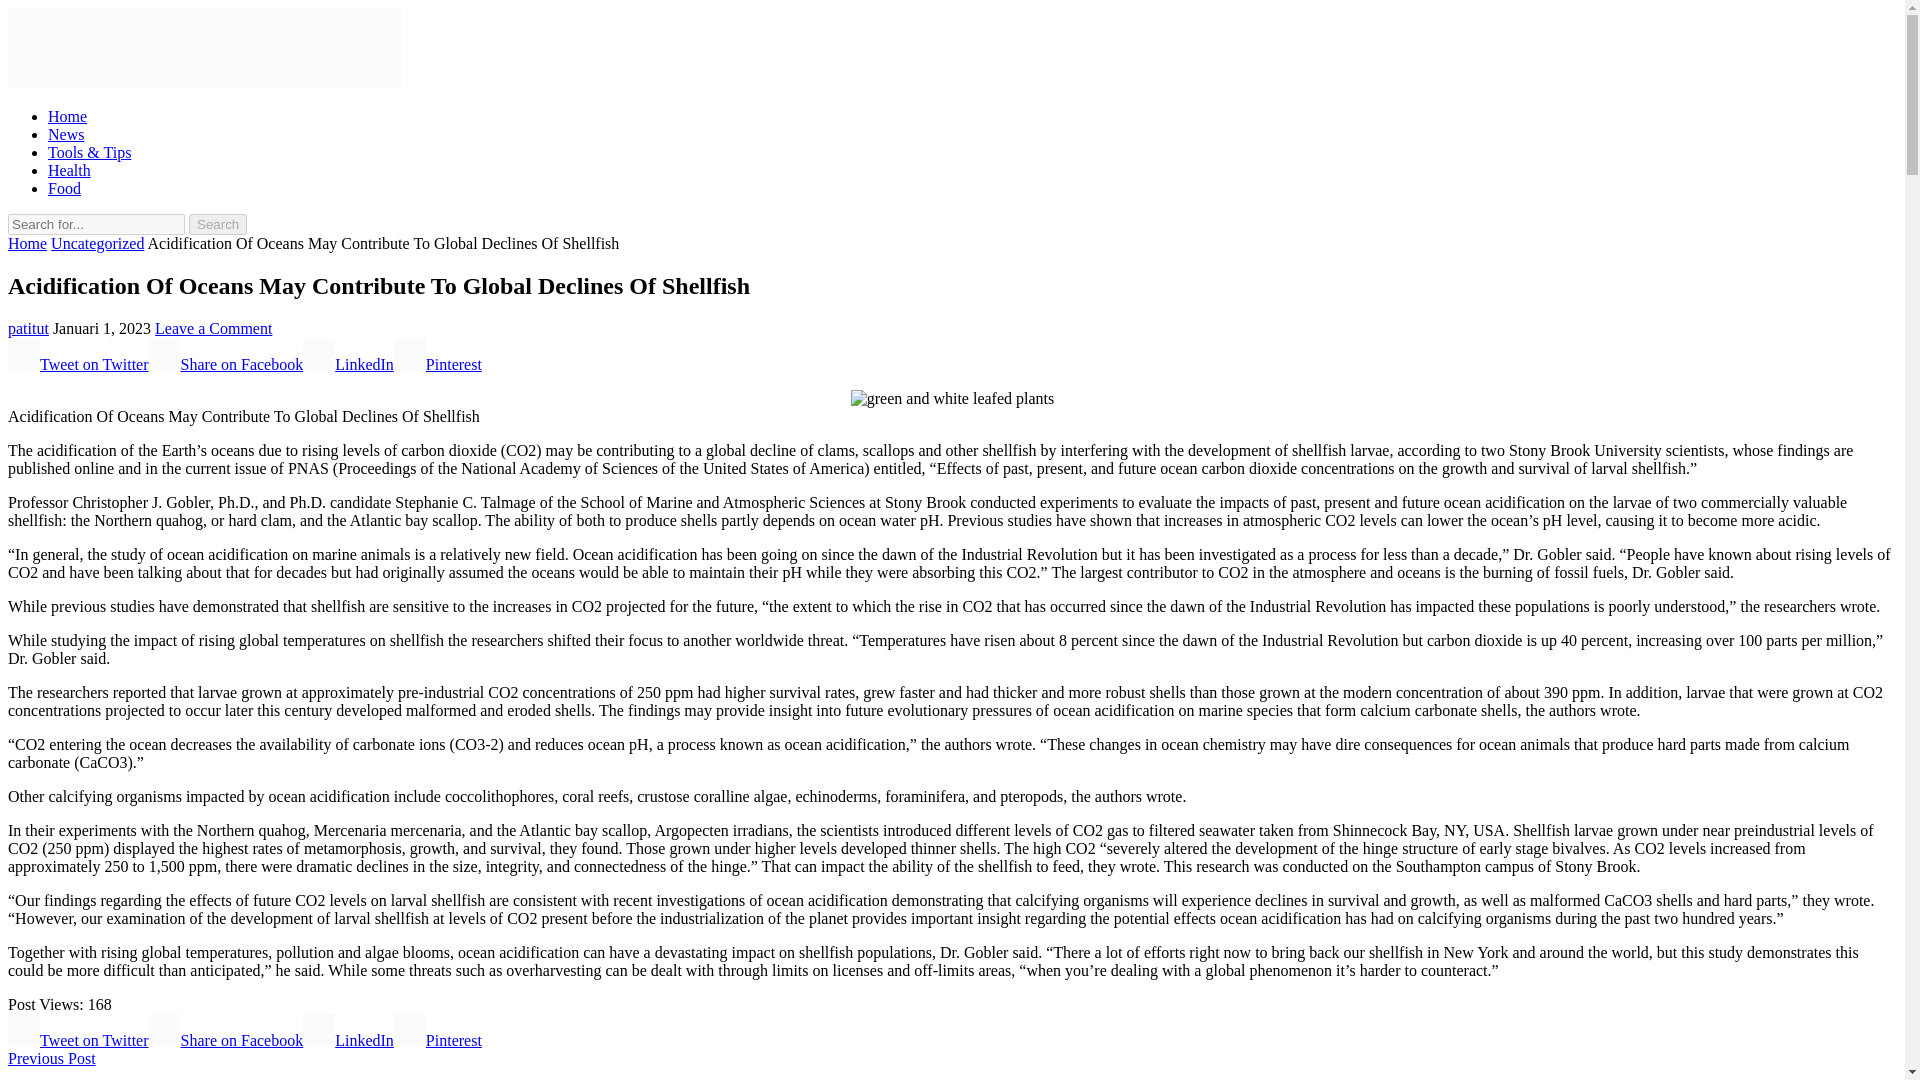 This screenshot has width=1920, height=1080. Describe the element at coordinates (348, 364) in the screenshot. I see `LinkedIn` at that location.